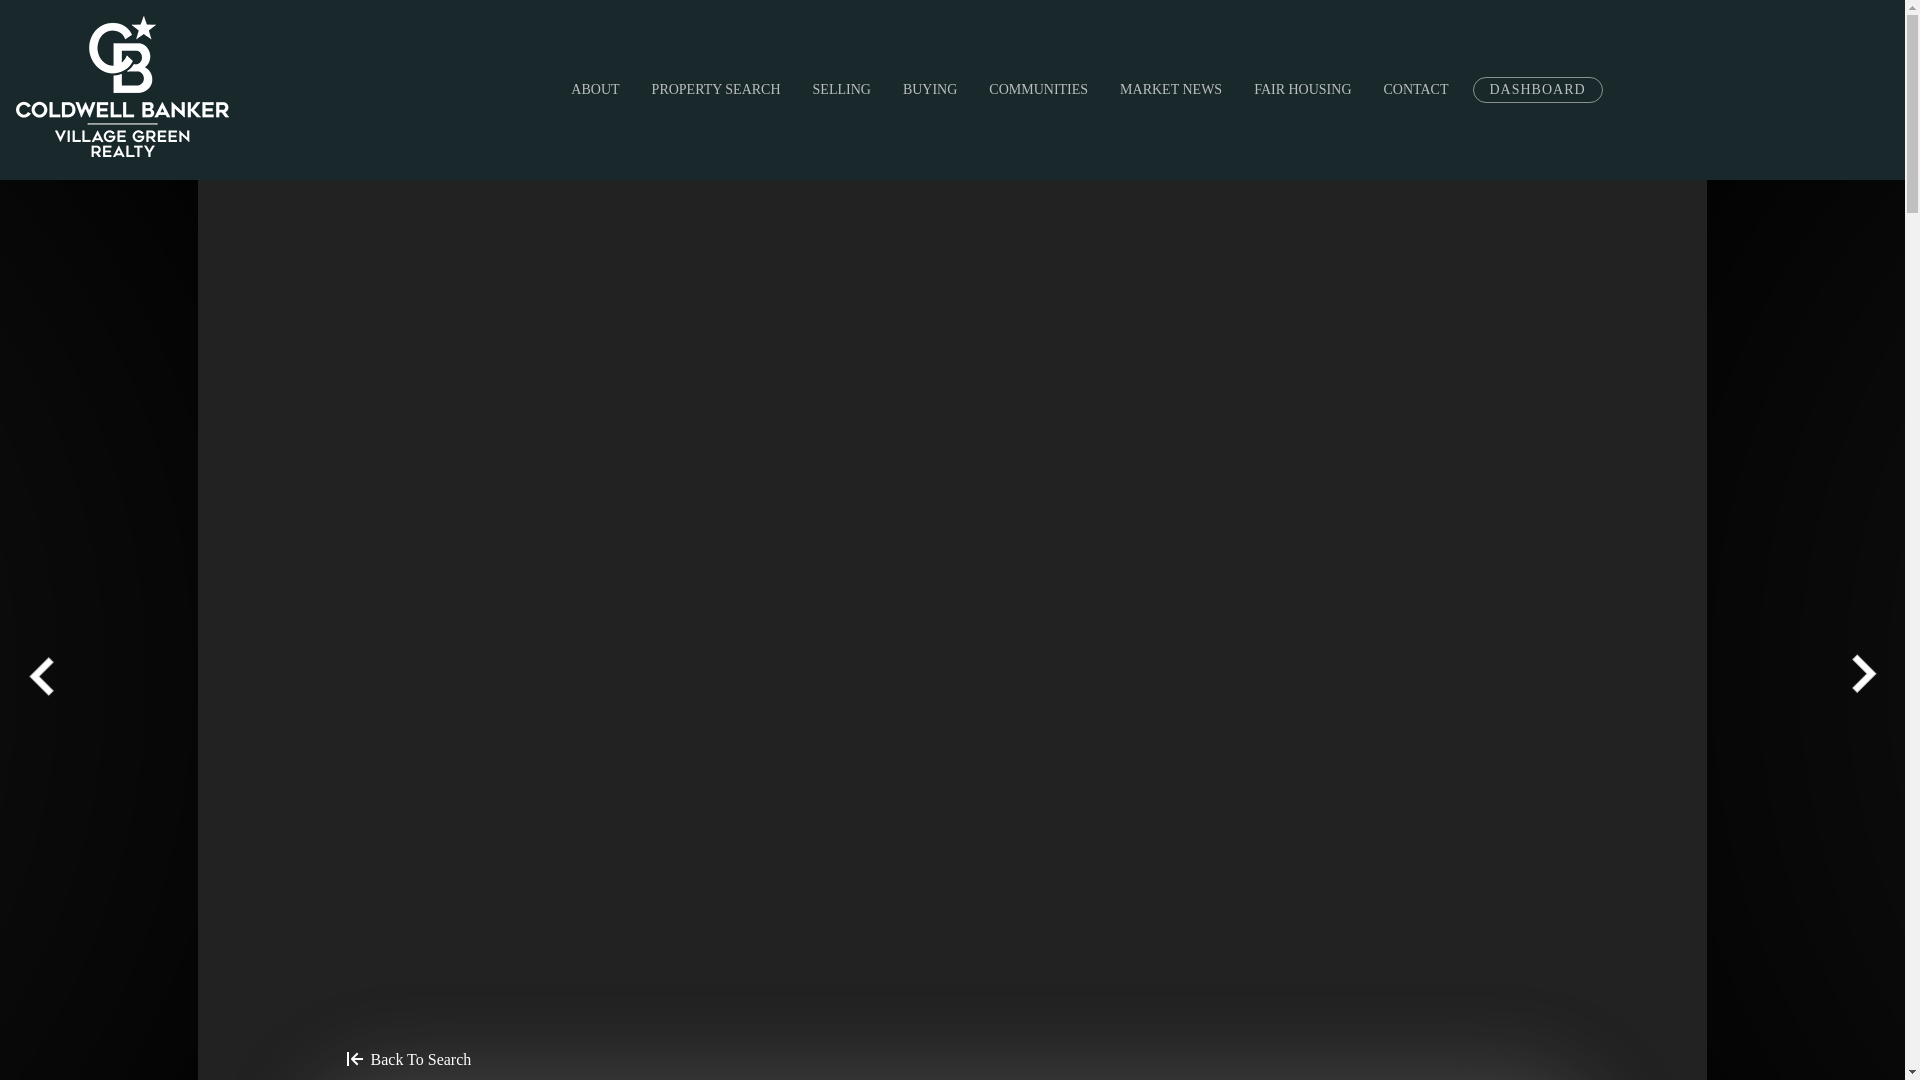 Image resolution: width=1920 pixels, height=1080 pixels. What do you see at coordinates (1038, 89) in the screenshot?
I see `COMMUNITIES` at bounding box center [1038, 89].